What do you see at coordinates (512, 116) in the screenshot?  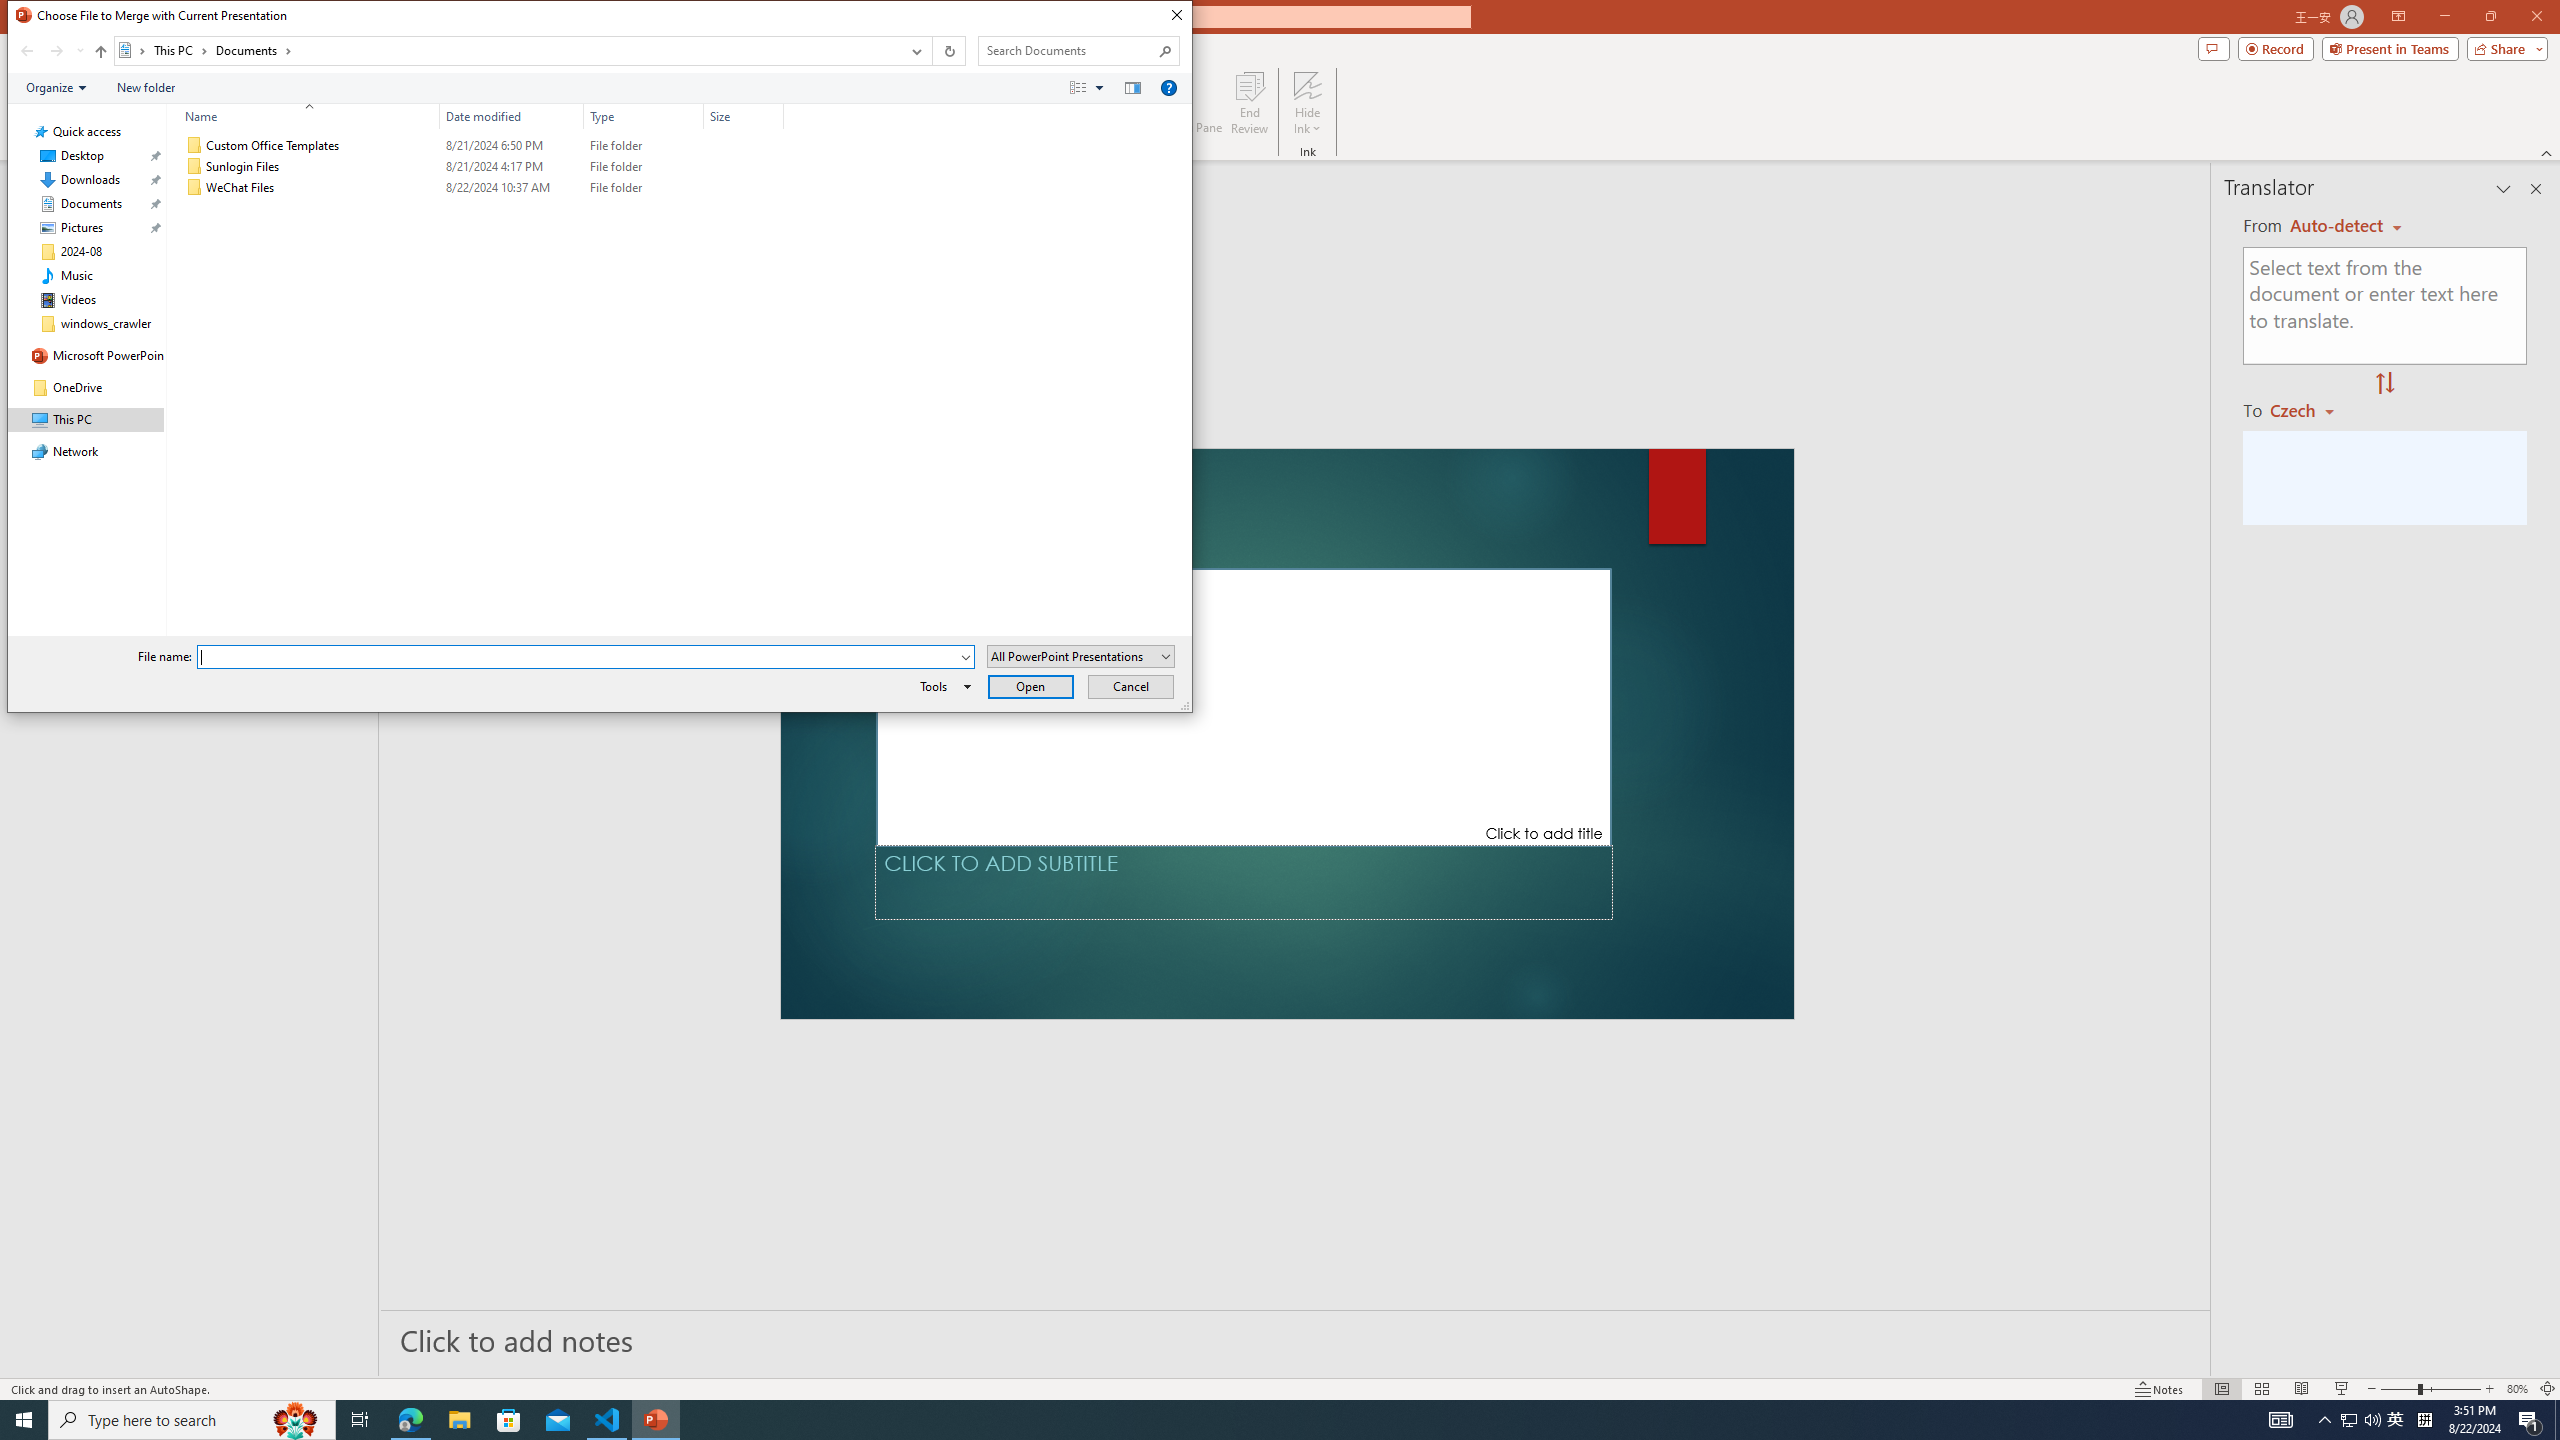 I see `Date modified` at bounding box center [512, 116].